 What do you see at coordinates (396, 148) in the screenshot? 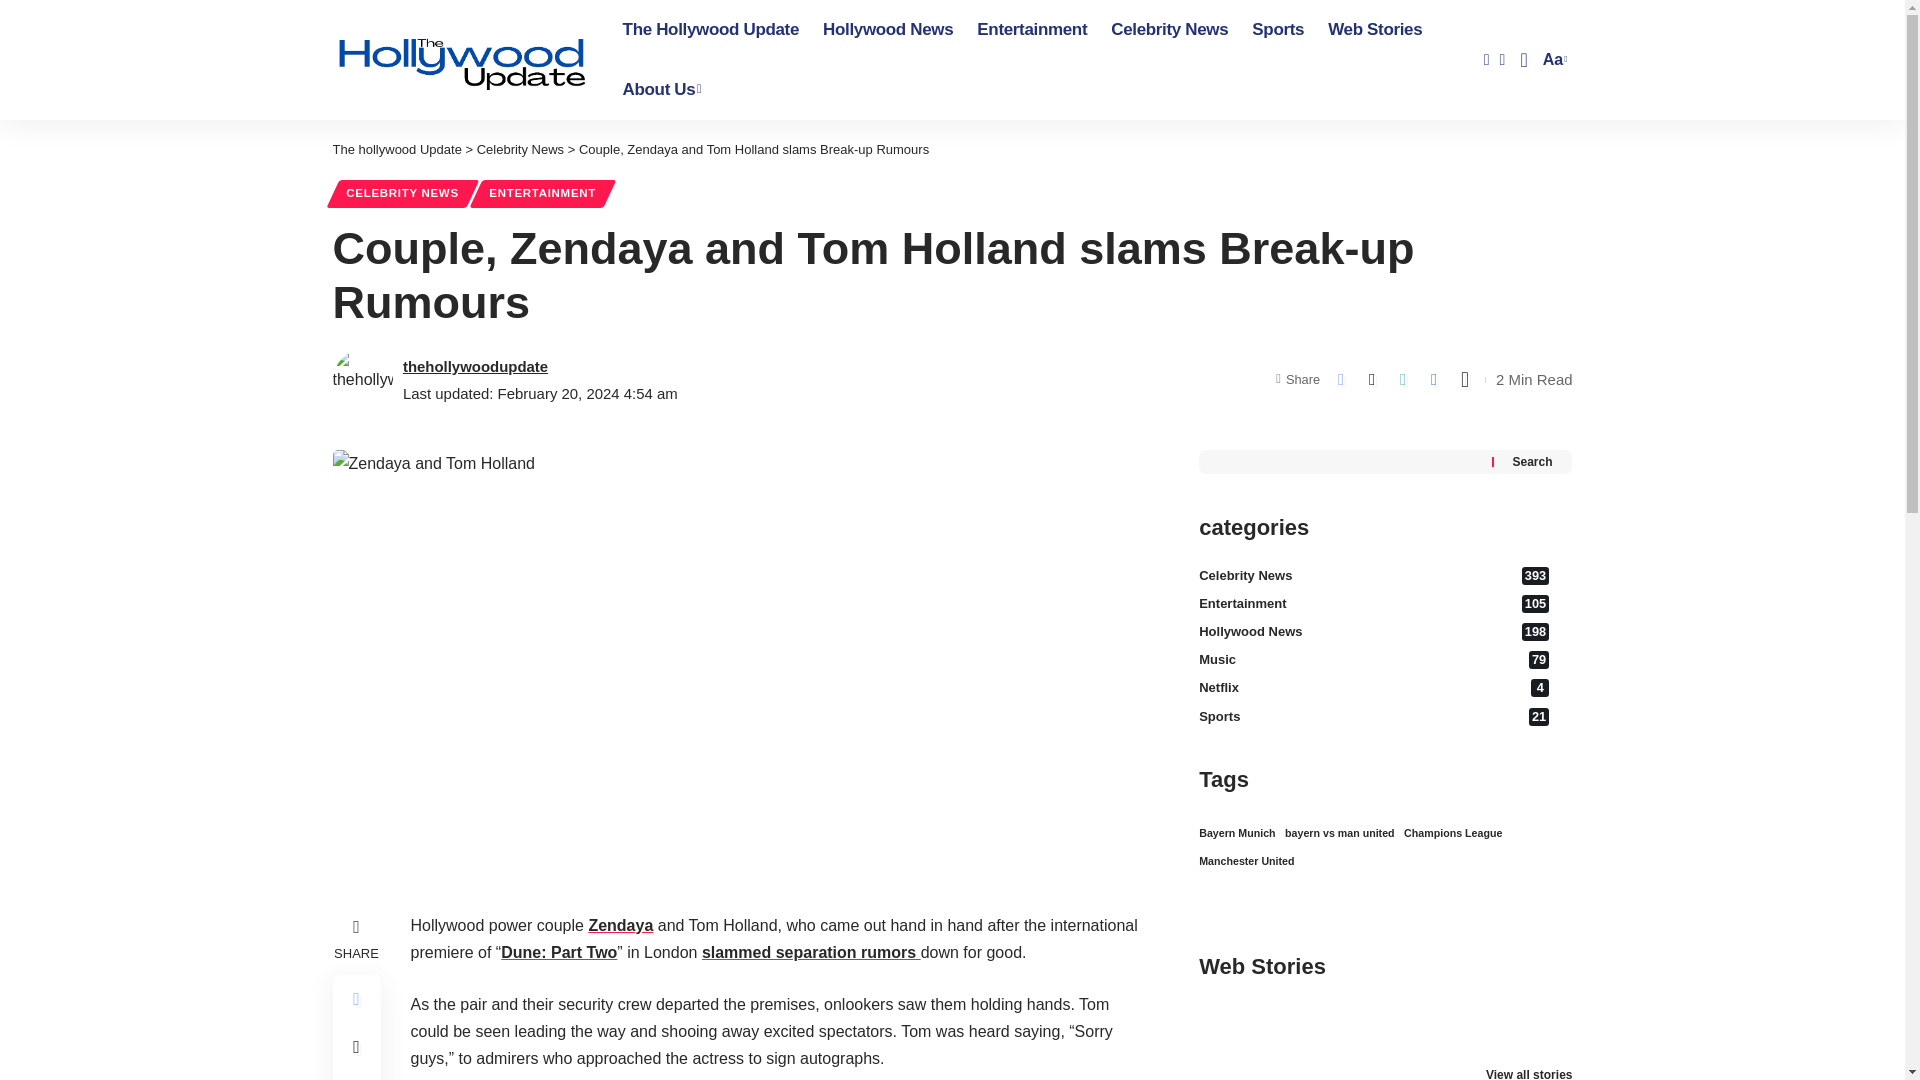
I see `Sports` at bounding box center [396, 148].